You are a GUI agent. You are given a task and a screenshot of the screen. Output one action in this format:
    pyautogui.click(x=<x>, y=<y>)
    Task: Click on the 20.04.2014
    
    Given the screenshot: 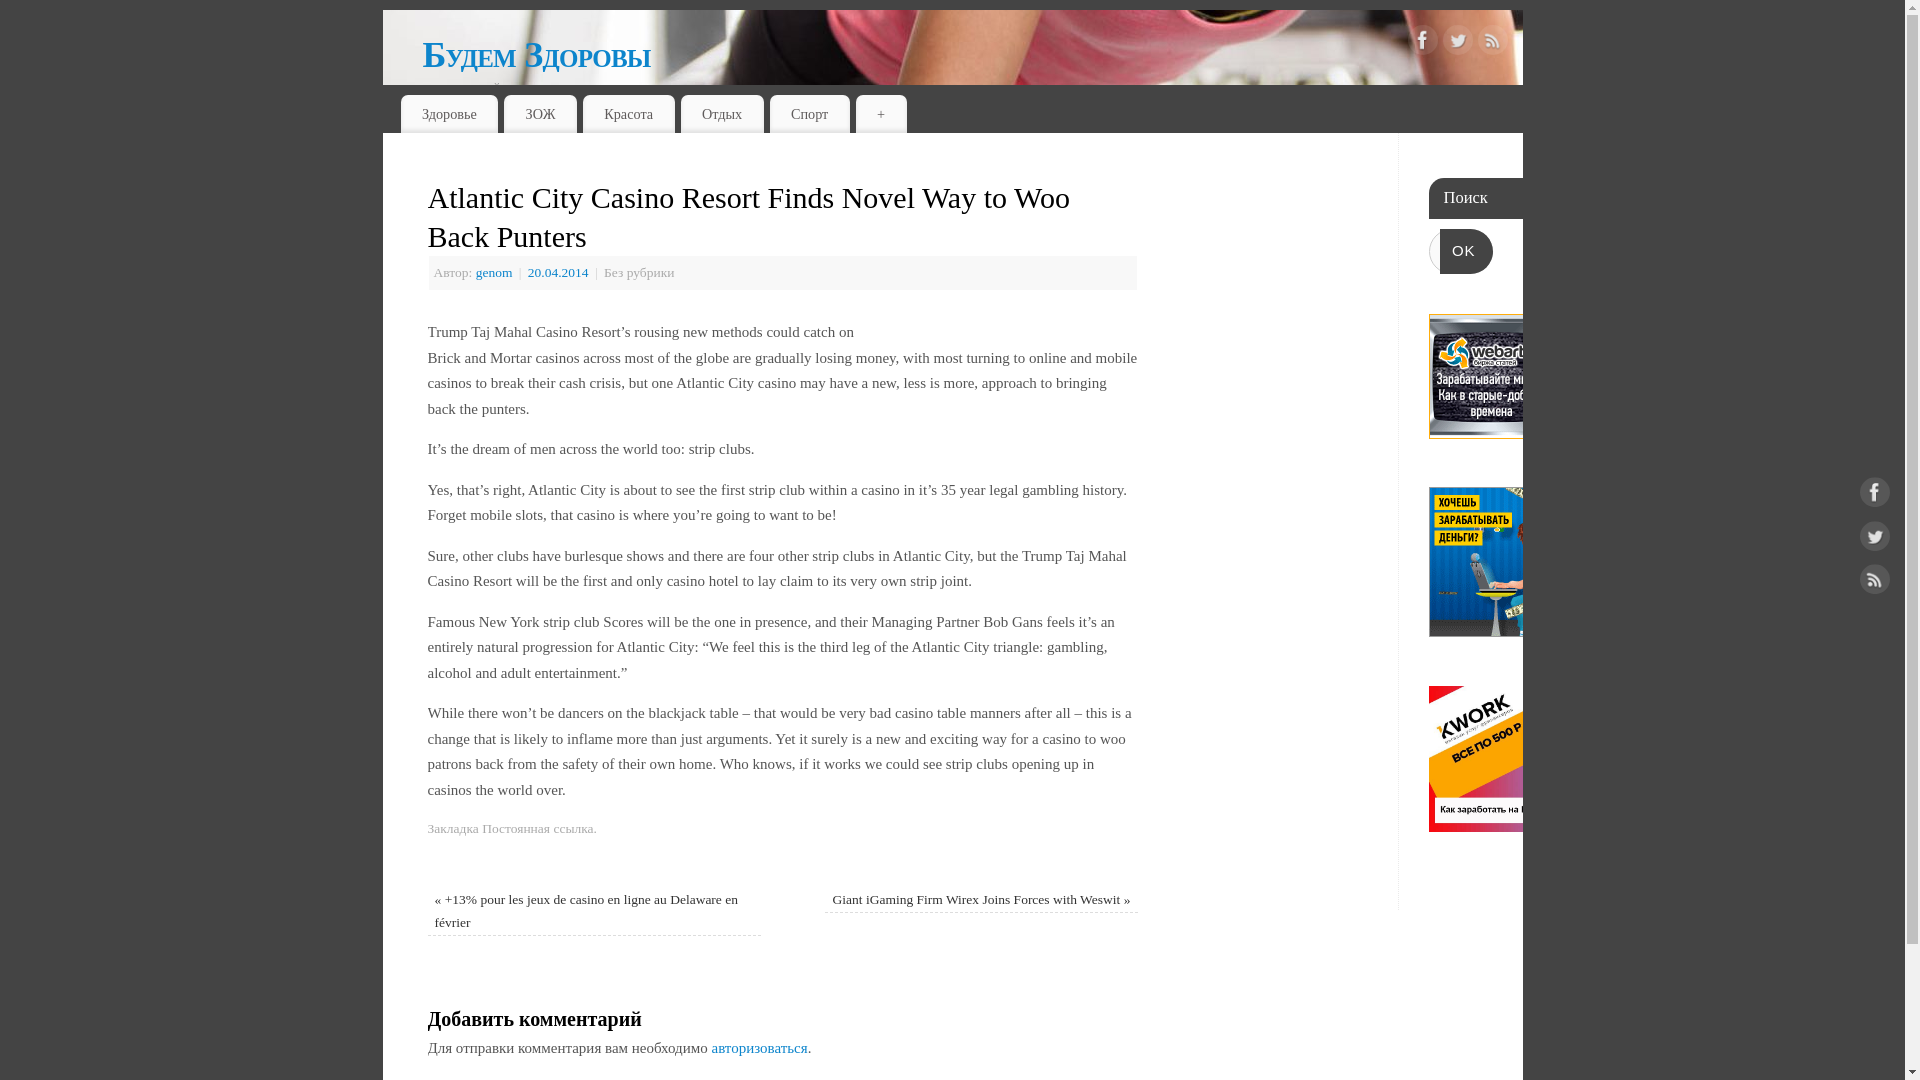 What is the action you would take?
    pyautogui.click(x=560, y=272)
    